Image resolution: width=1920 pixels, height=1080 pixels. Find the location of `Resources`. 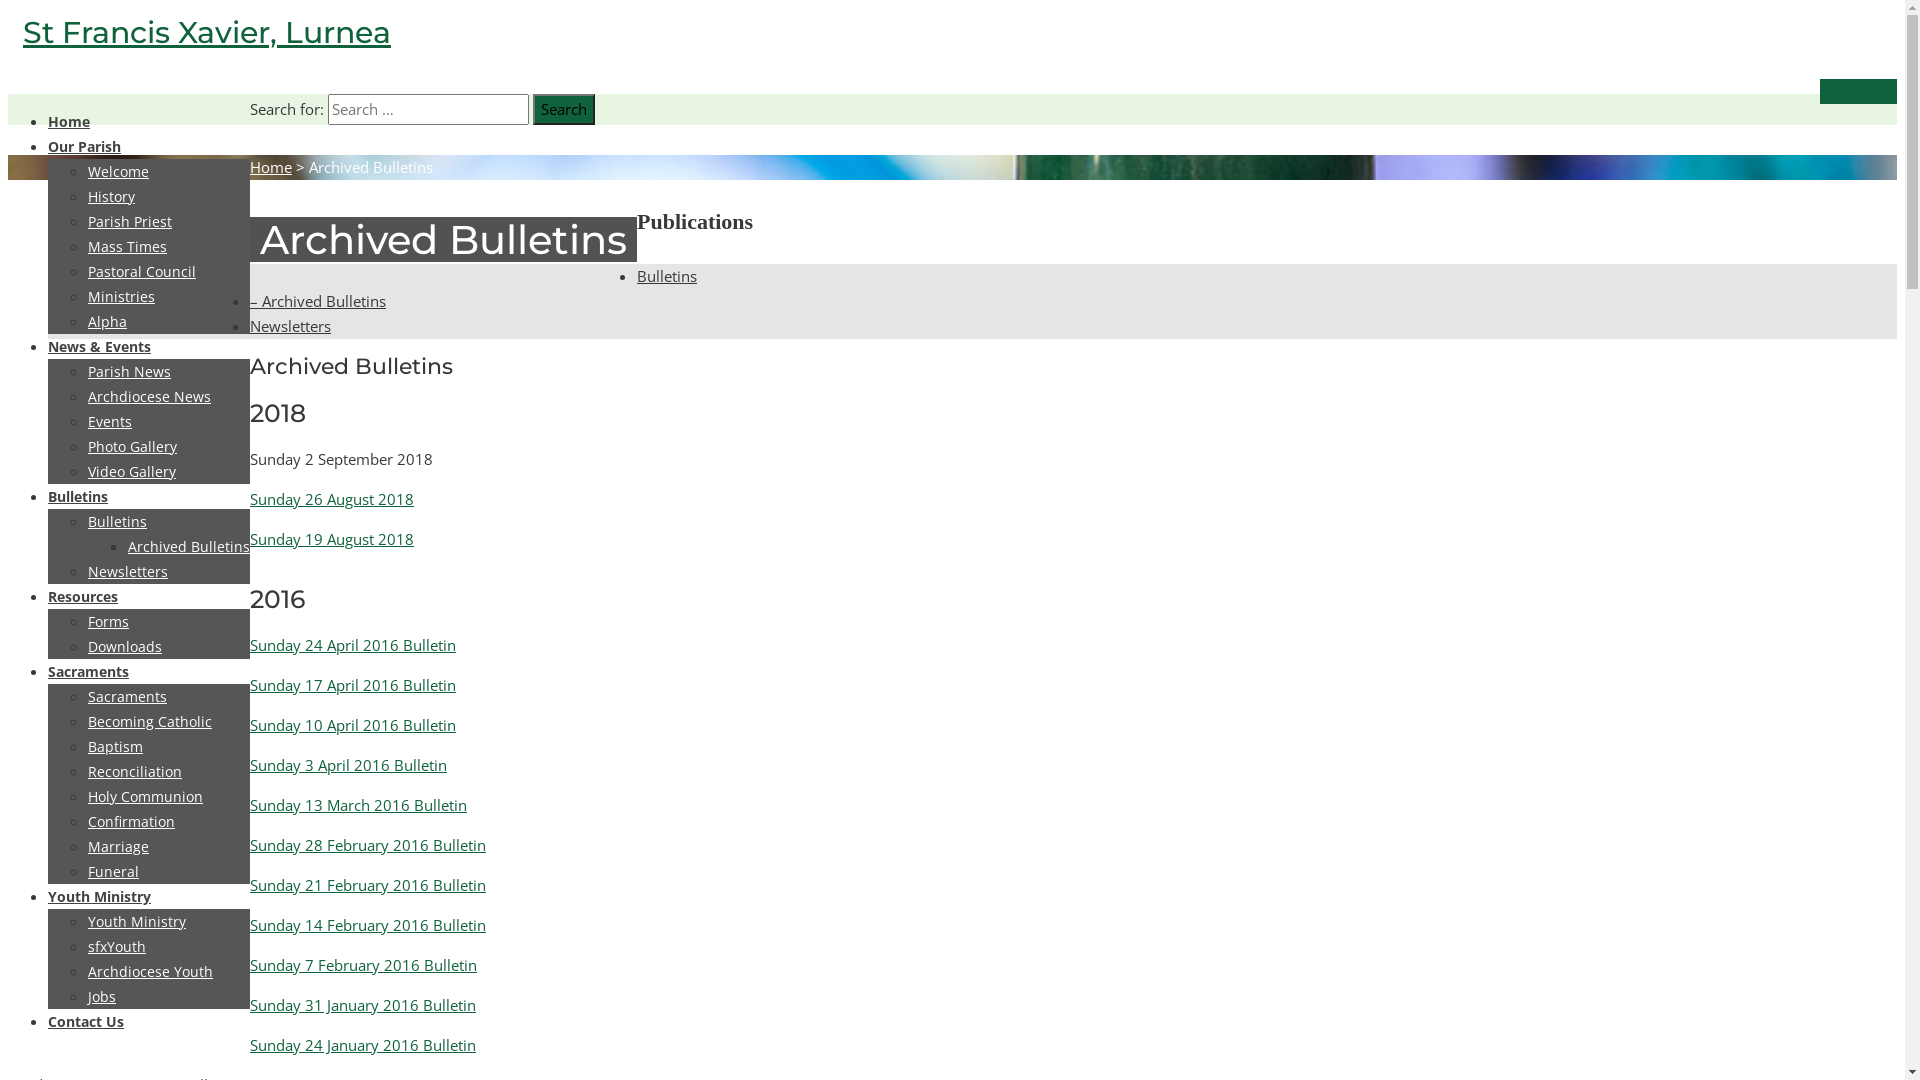

Resources is located at coordinates (83, 596).